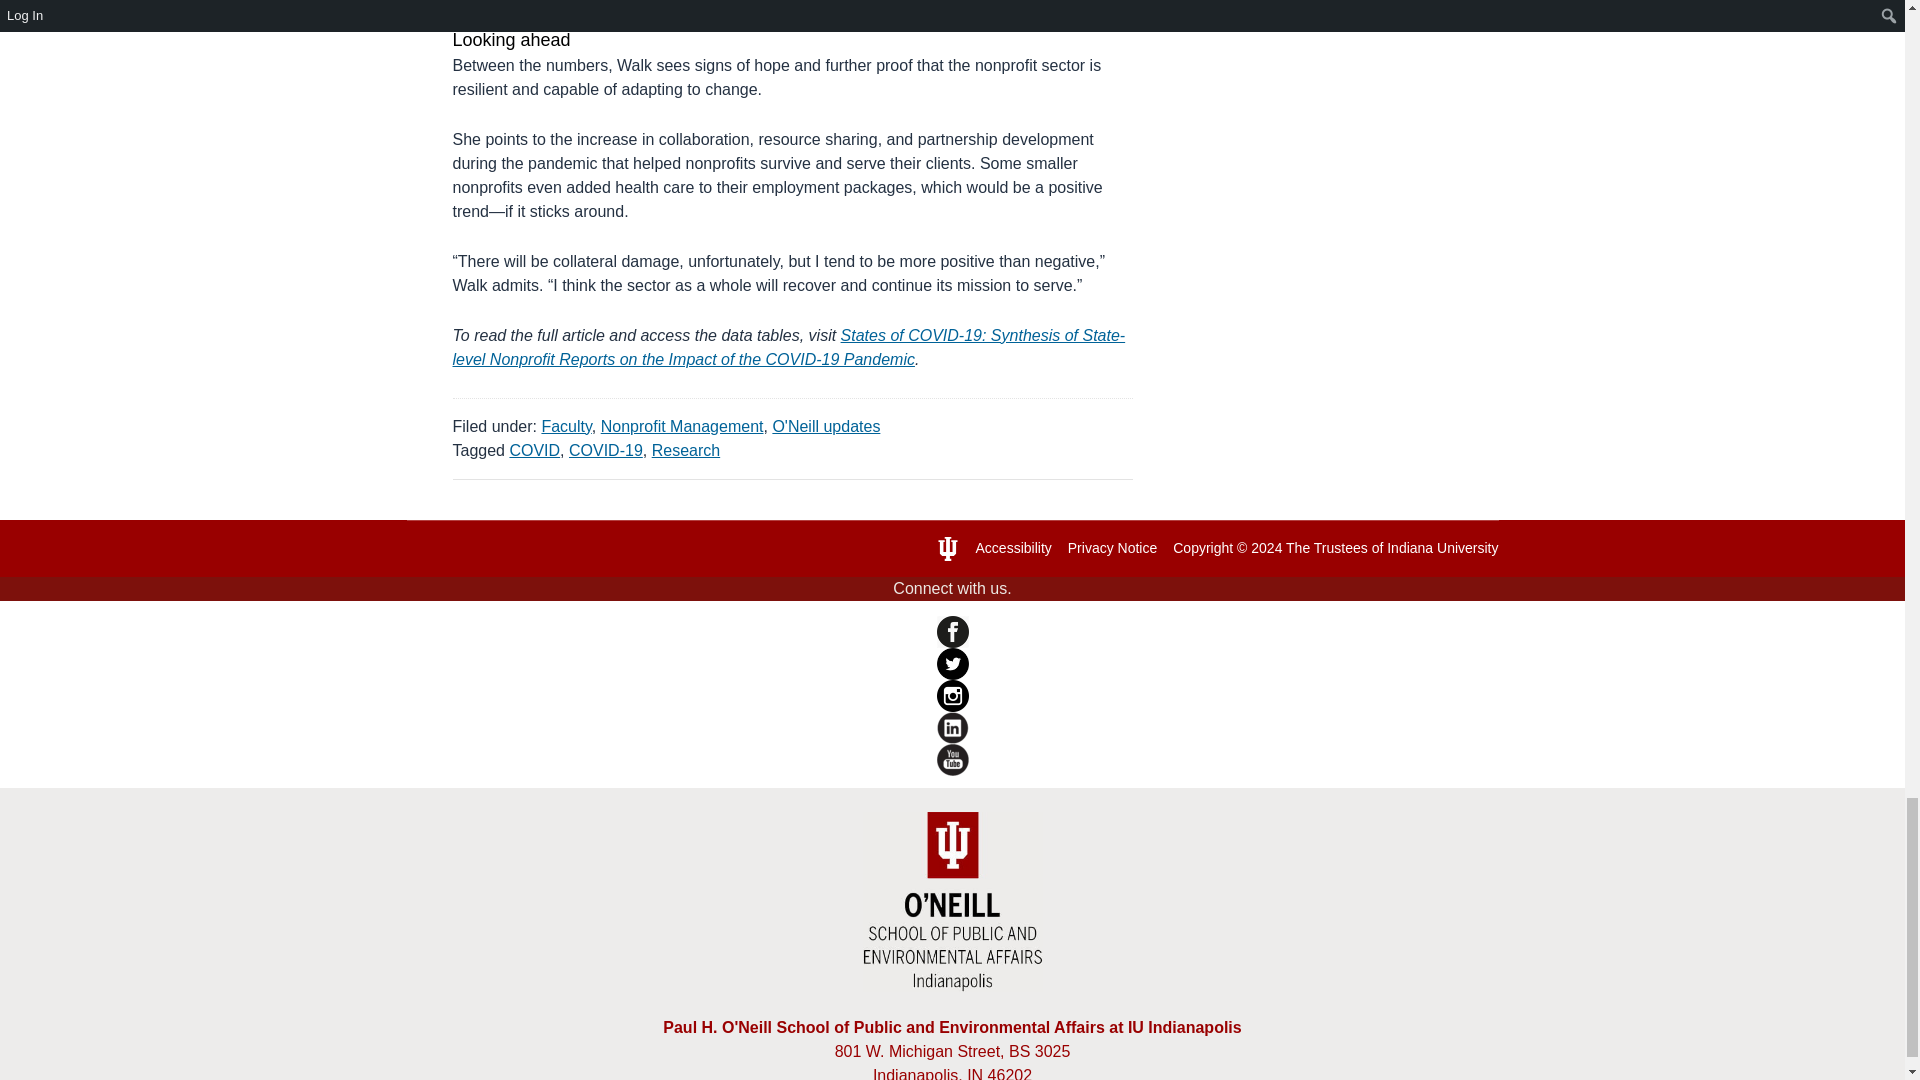  What do you see at coordinates (825, 426) in the screenshot?
I see `O'Neill updates` at bounding box center [825, 426].